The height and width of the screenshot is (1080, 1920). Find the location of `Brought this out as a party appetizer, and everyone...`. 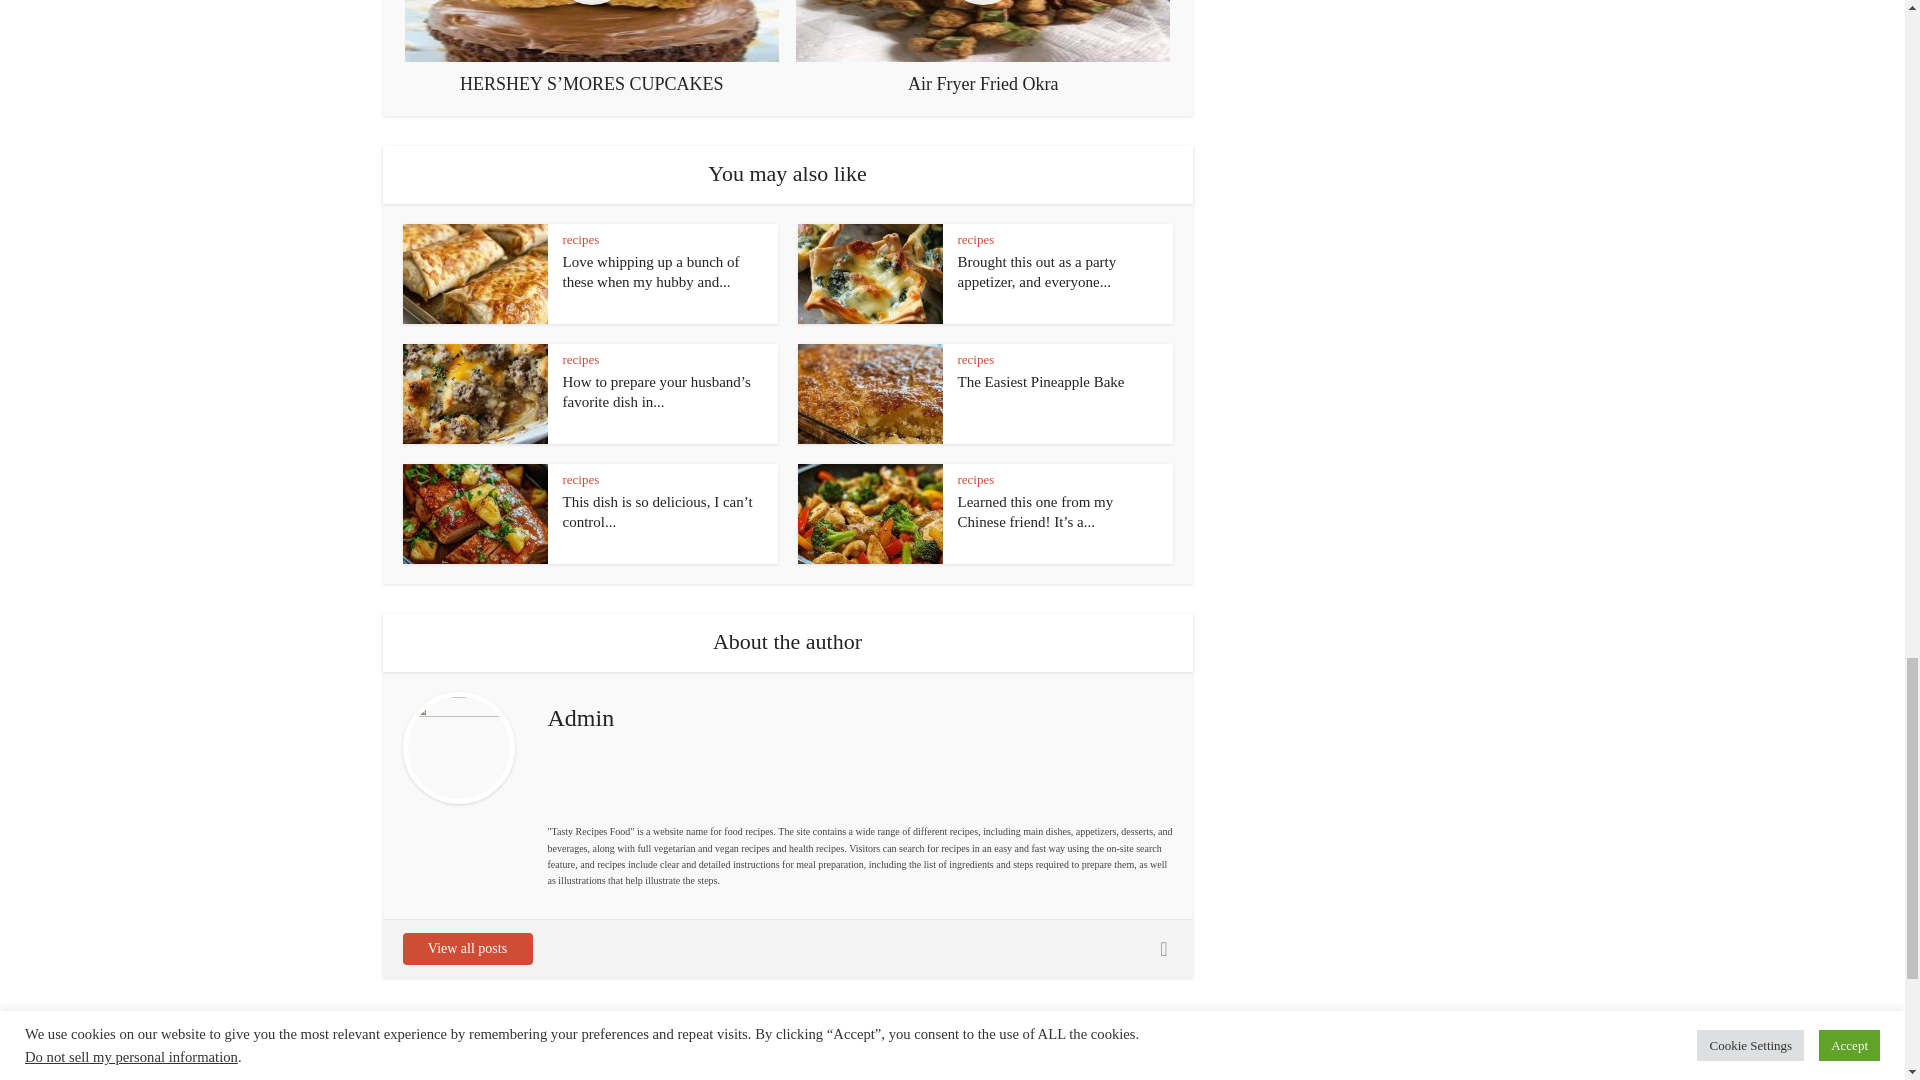

Brought this out as a party appetizer, and everyone... is located at coordinates (1038, 272).